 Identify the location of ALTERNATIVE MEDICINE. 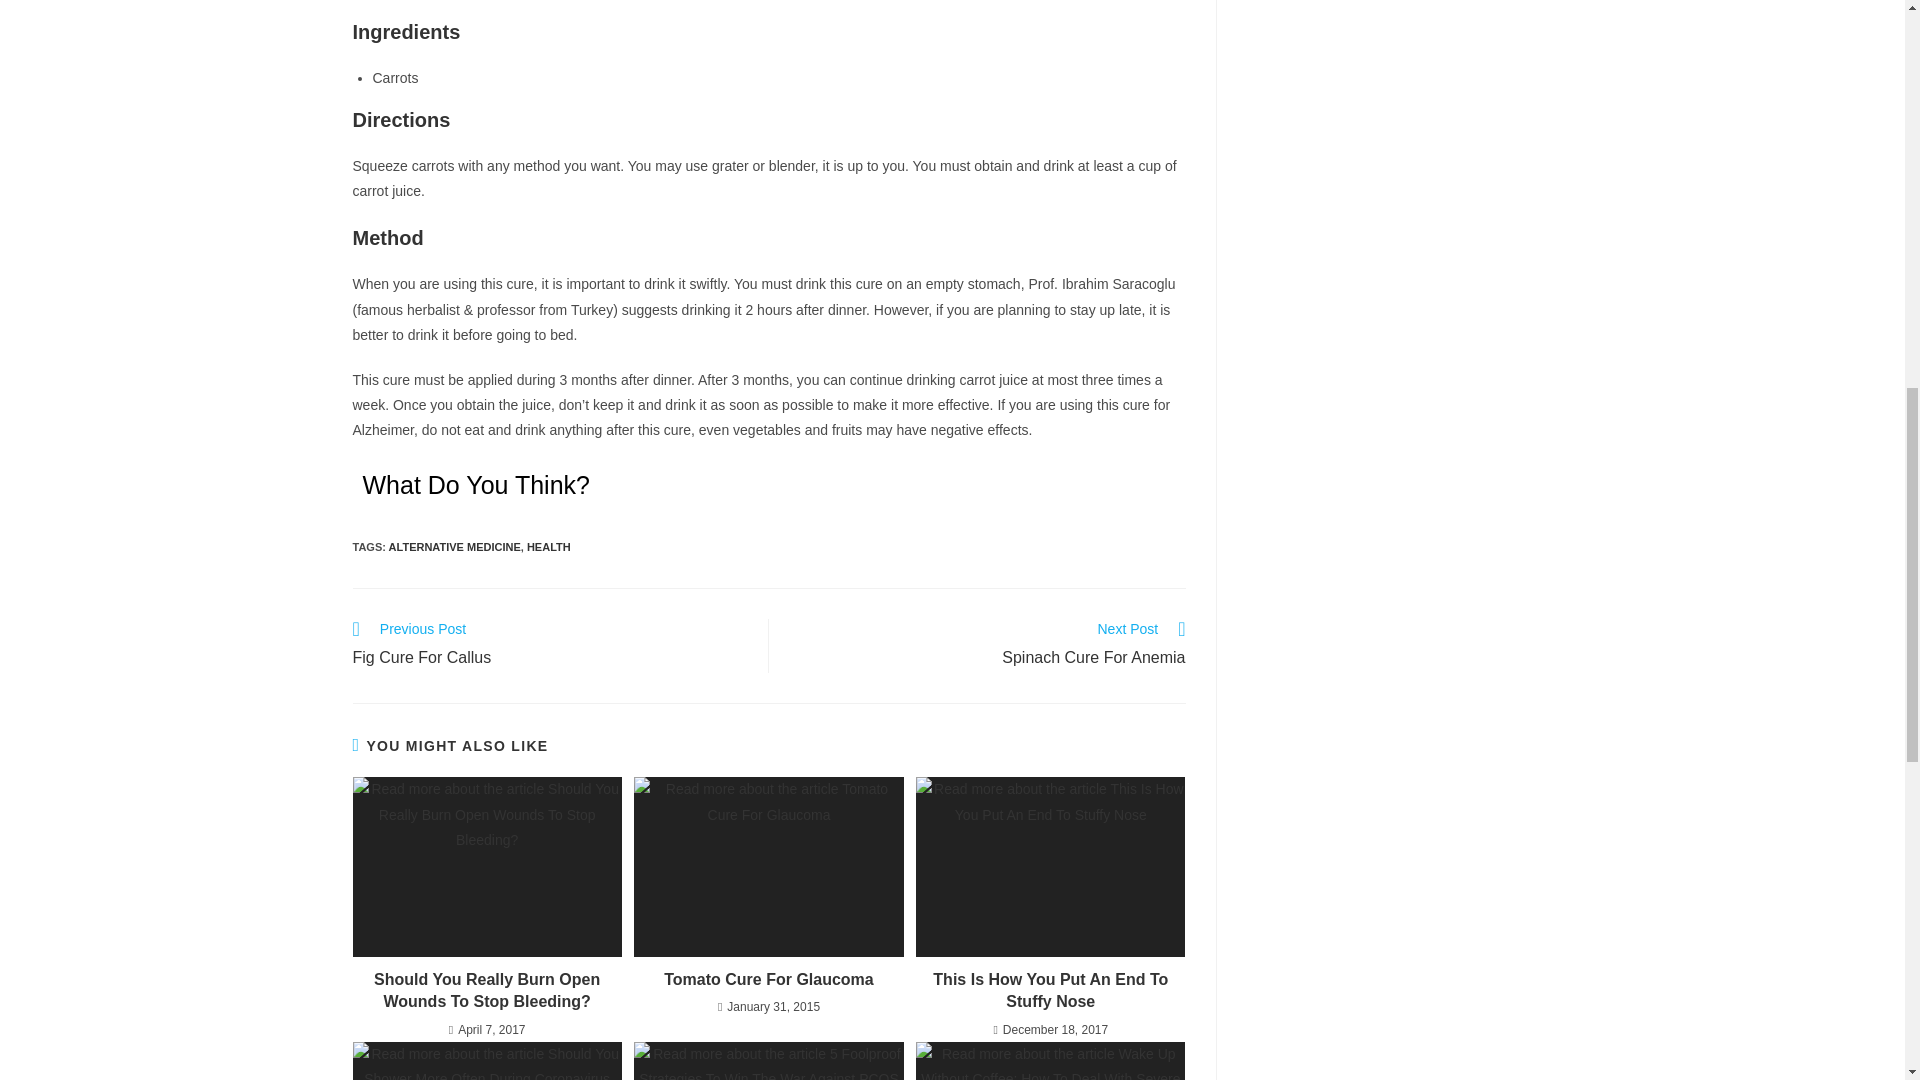
(550, 645).